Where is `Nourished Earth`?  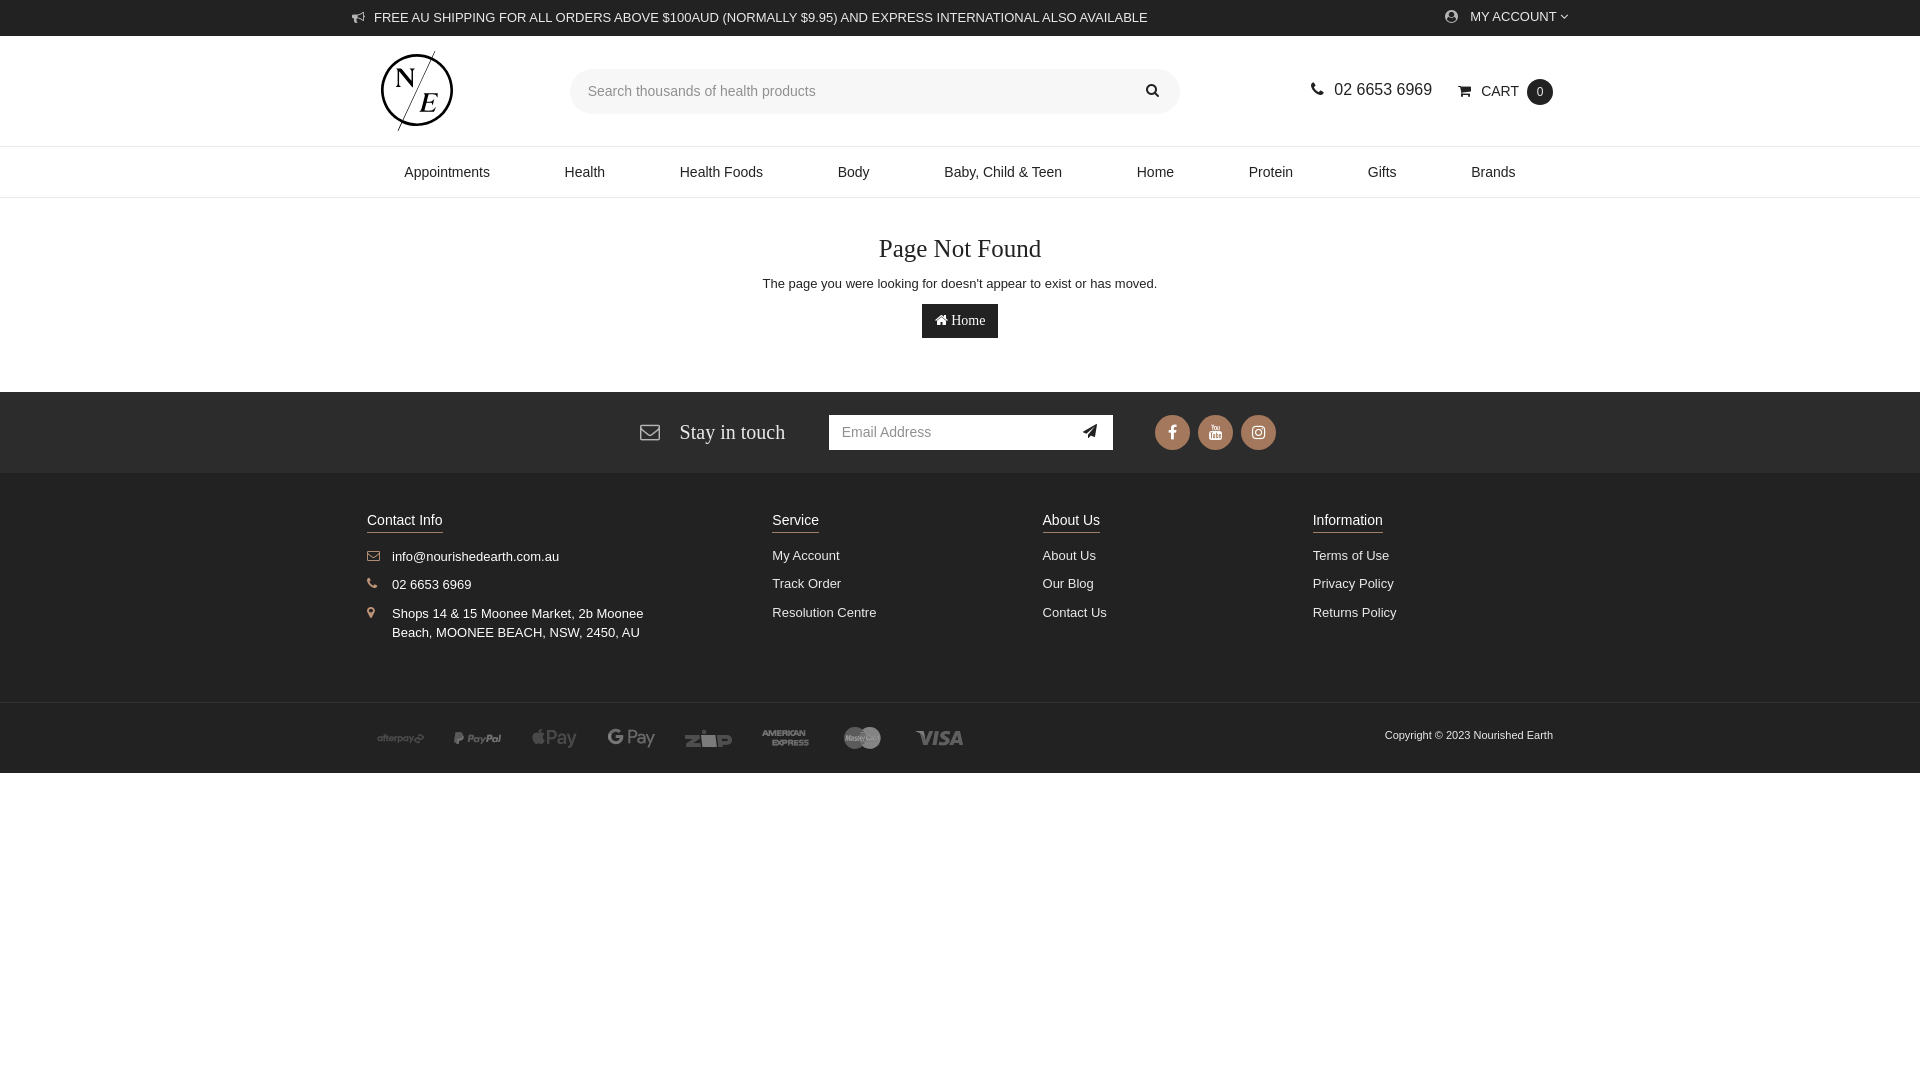 Nourished Earth is located at coordinates (454, 91).